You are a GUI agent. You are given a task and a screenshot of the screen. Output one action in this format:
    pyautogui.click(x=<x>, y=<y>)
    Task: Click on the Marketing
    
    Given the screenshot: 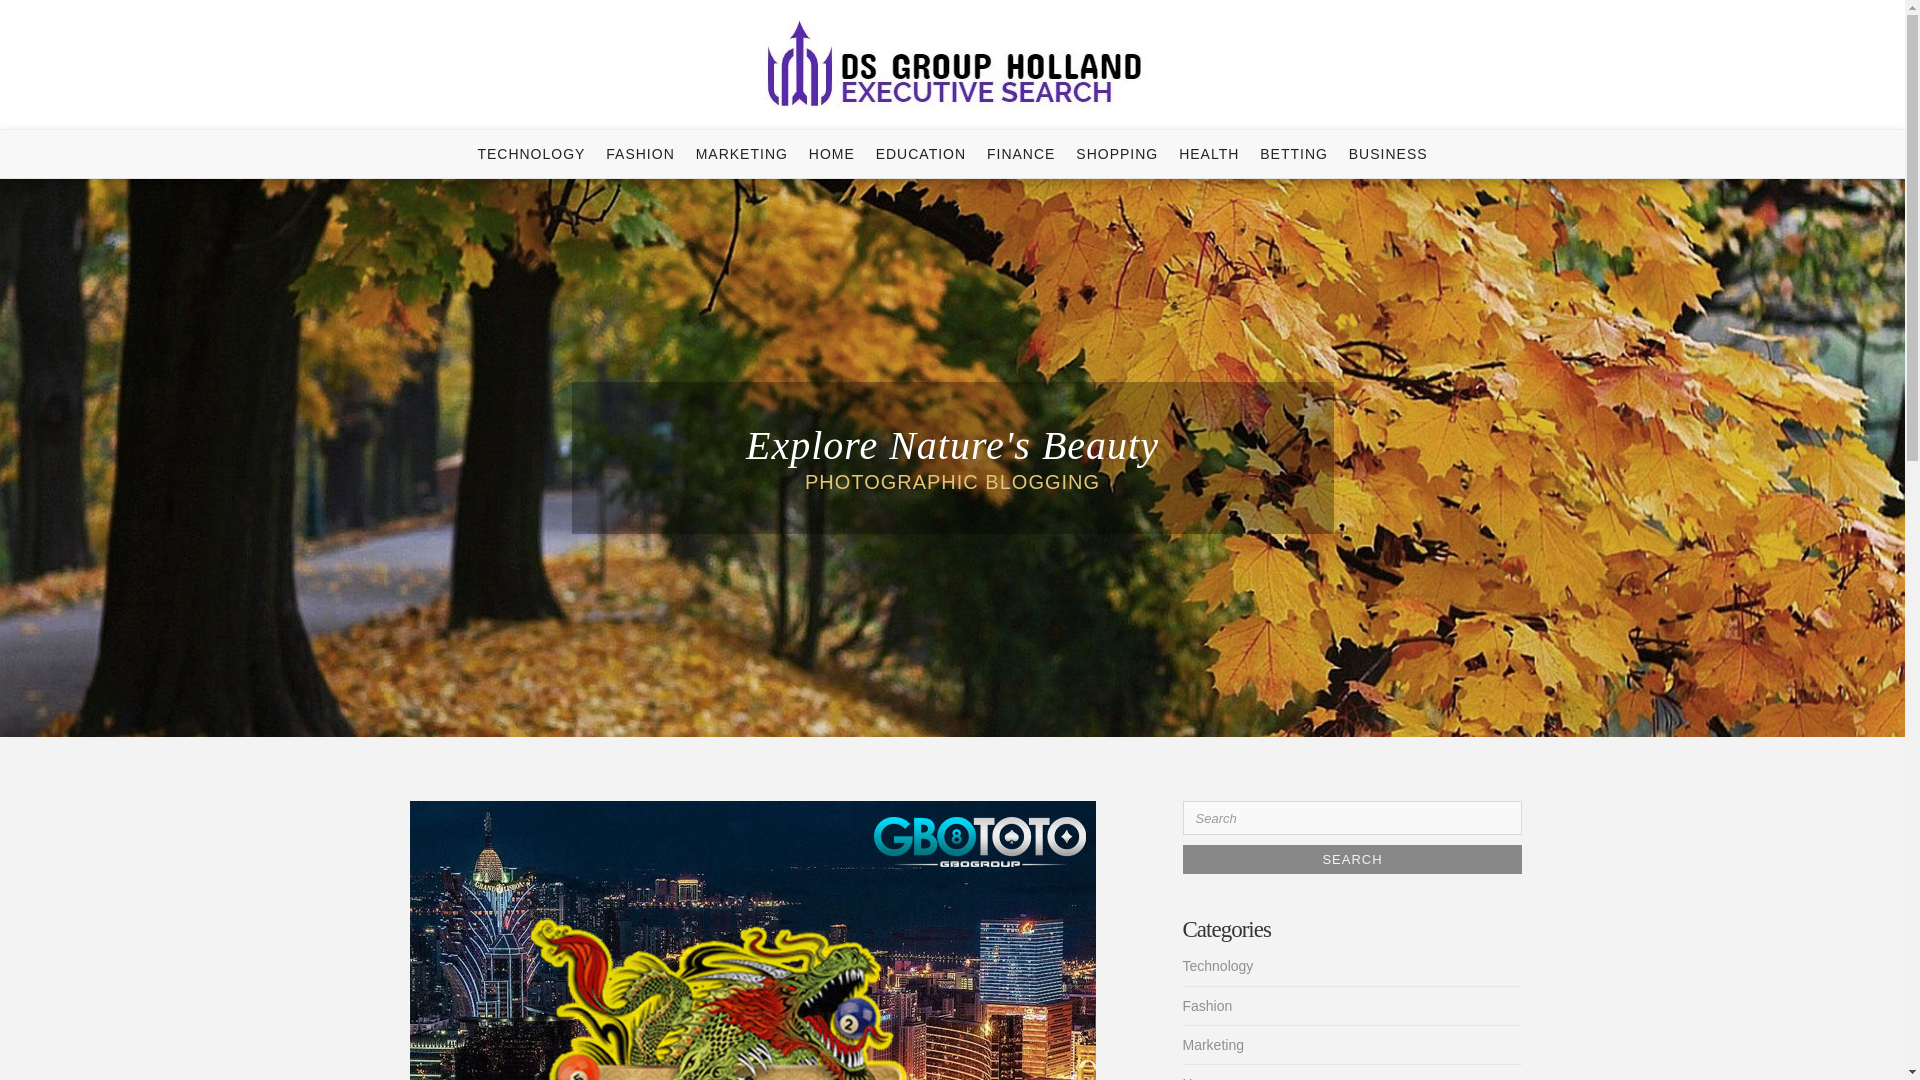 What is the action you would take?
    pyautogui.click(x=1212, y=1044)
    